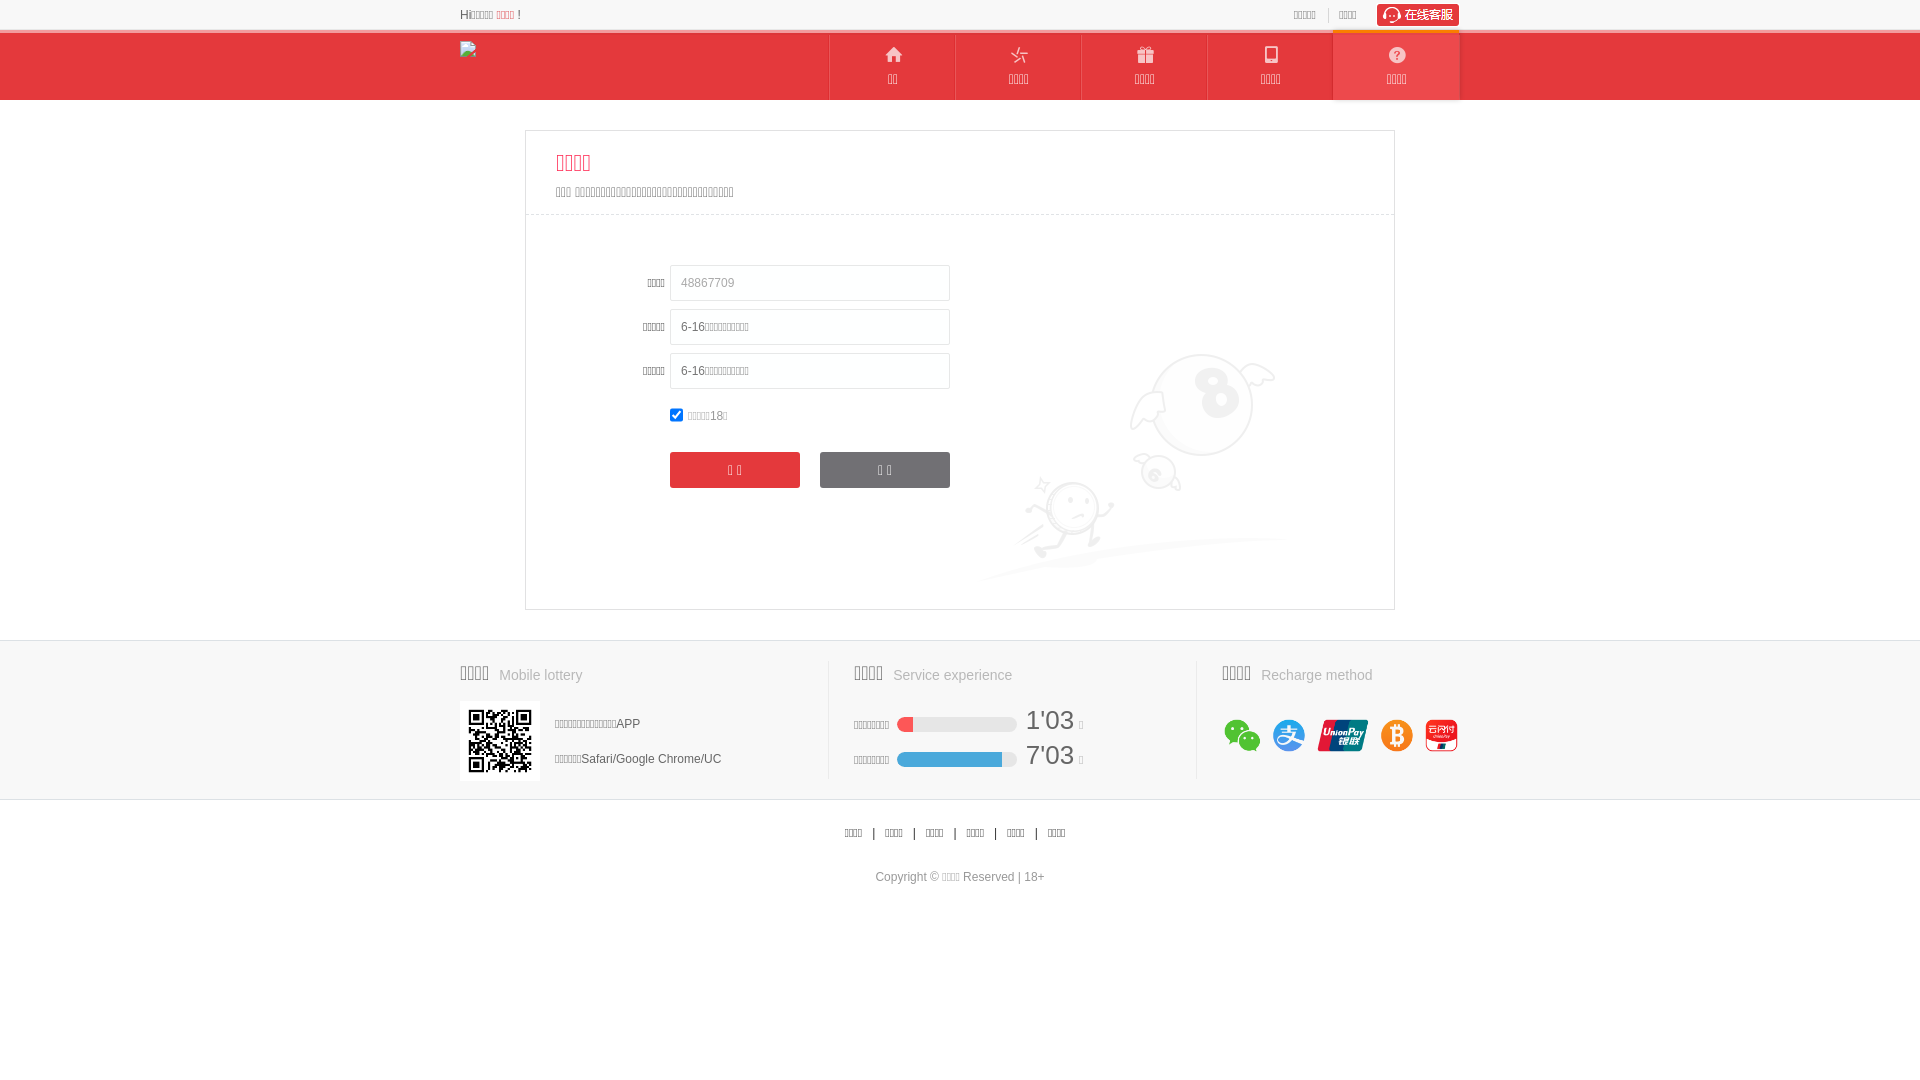 This screenshot has width=1920, height=1080. I want to click on |, so click(1036, 834).